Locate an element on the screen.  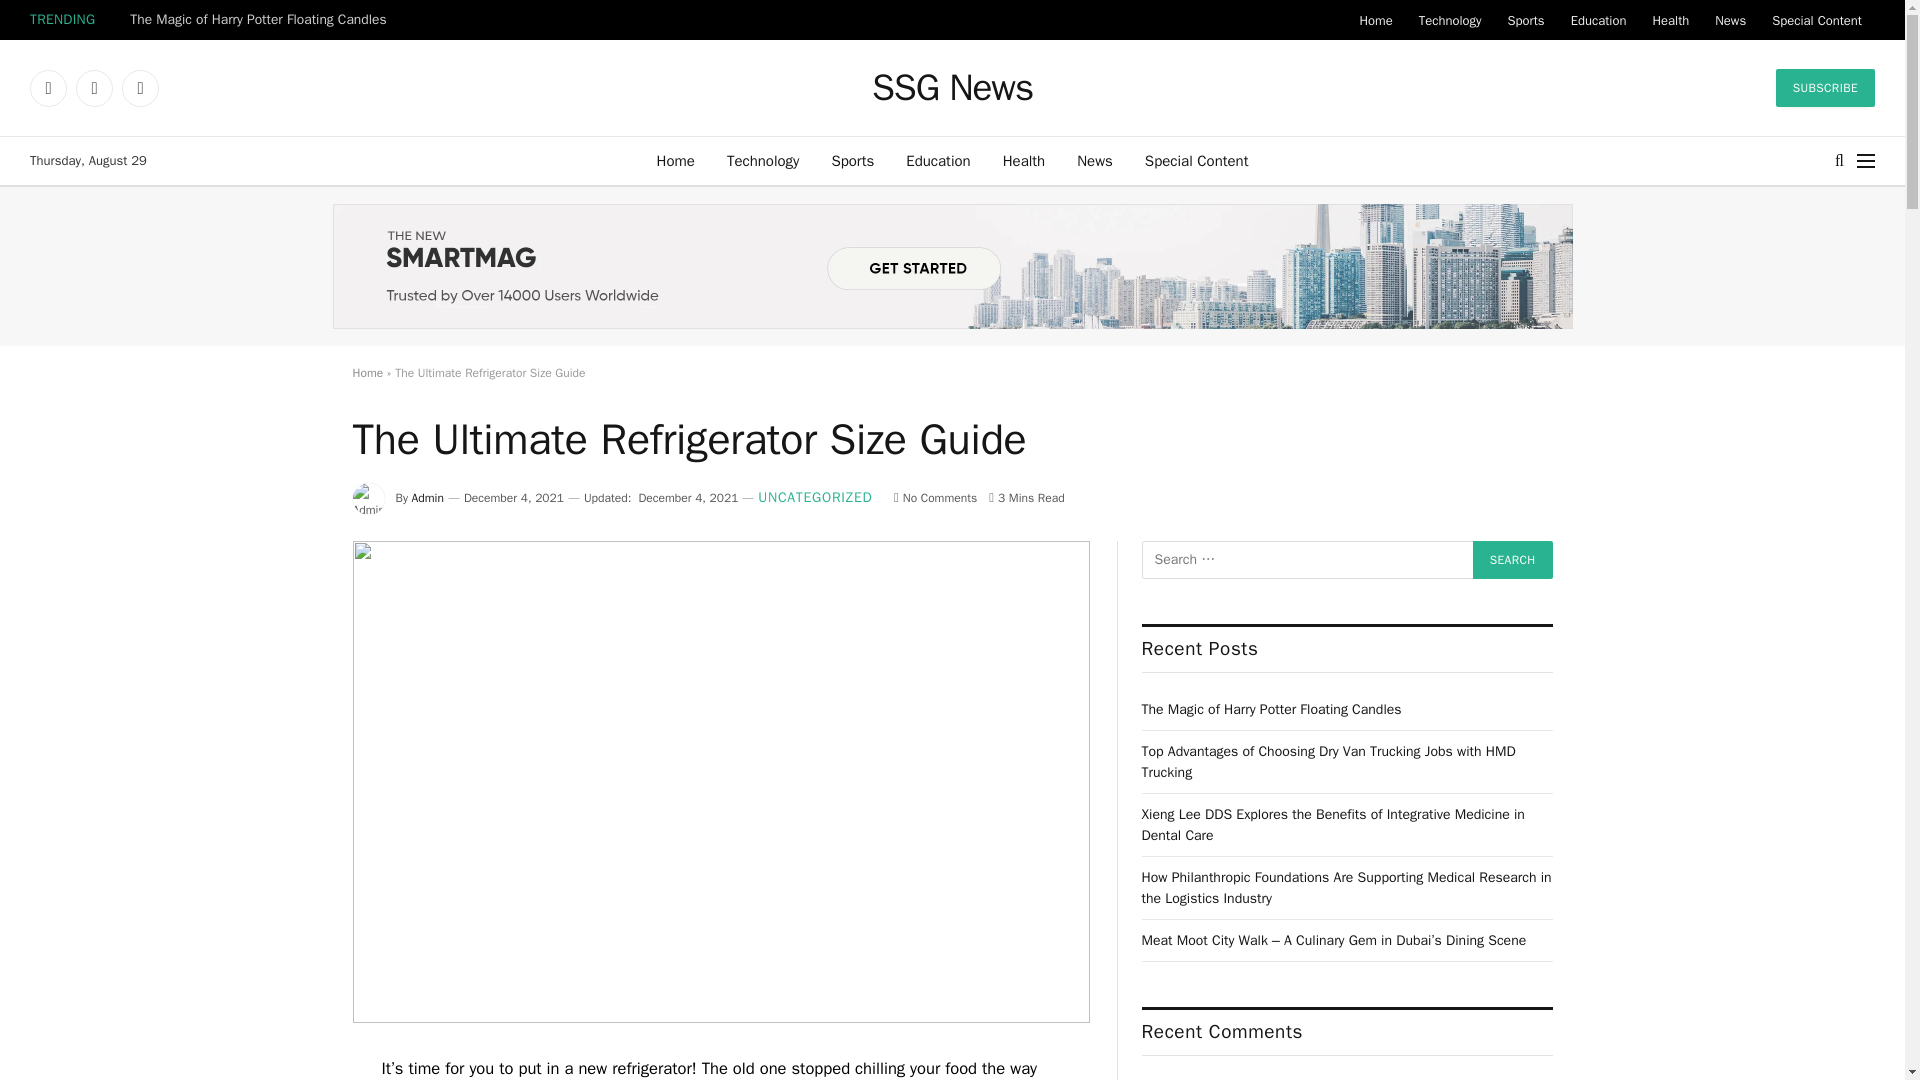
Home is located at coordinates (1375, 20).